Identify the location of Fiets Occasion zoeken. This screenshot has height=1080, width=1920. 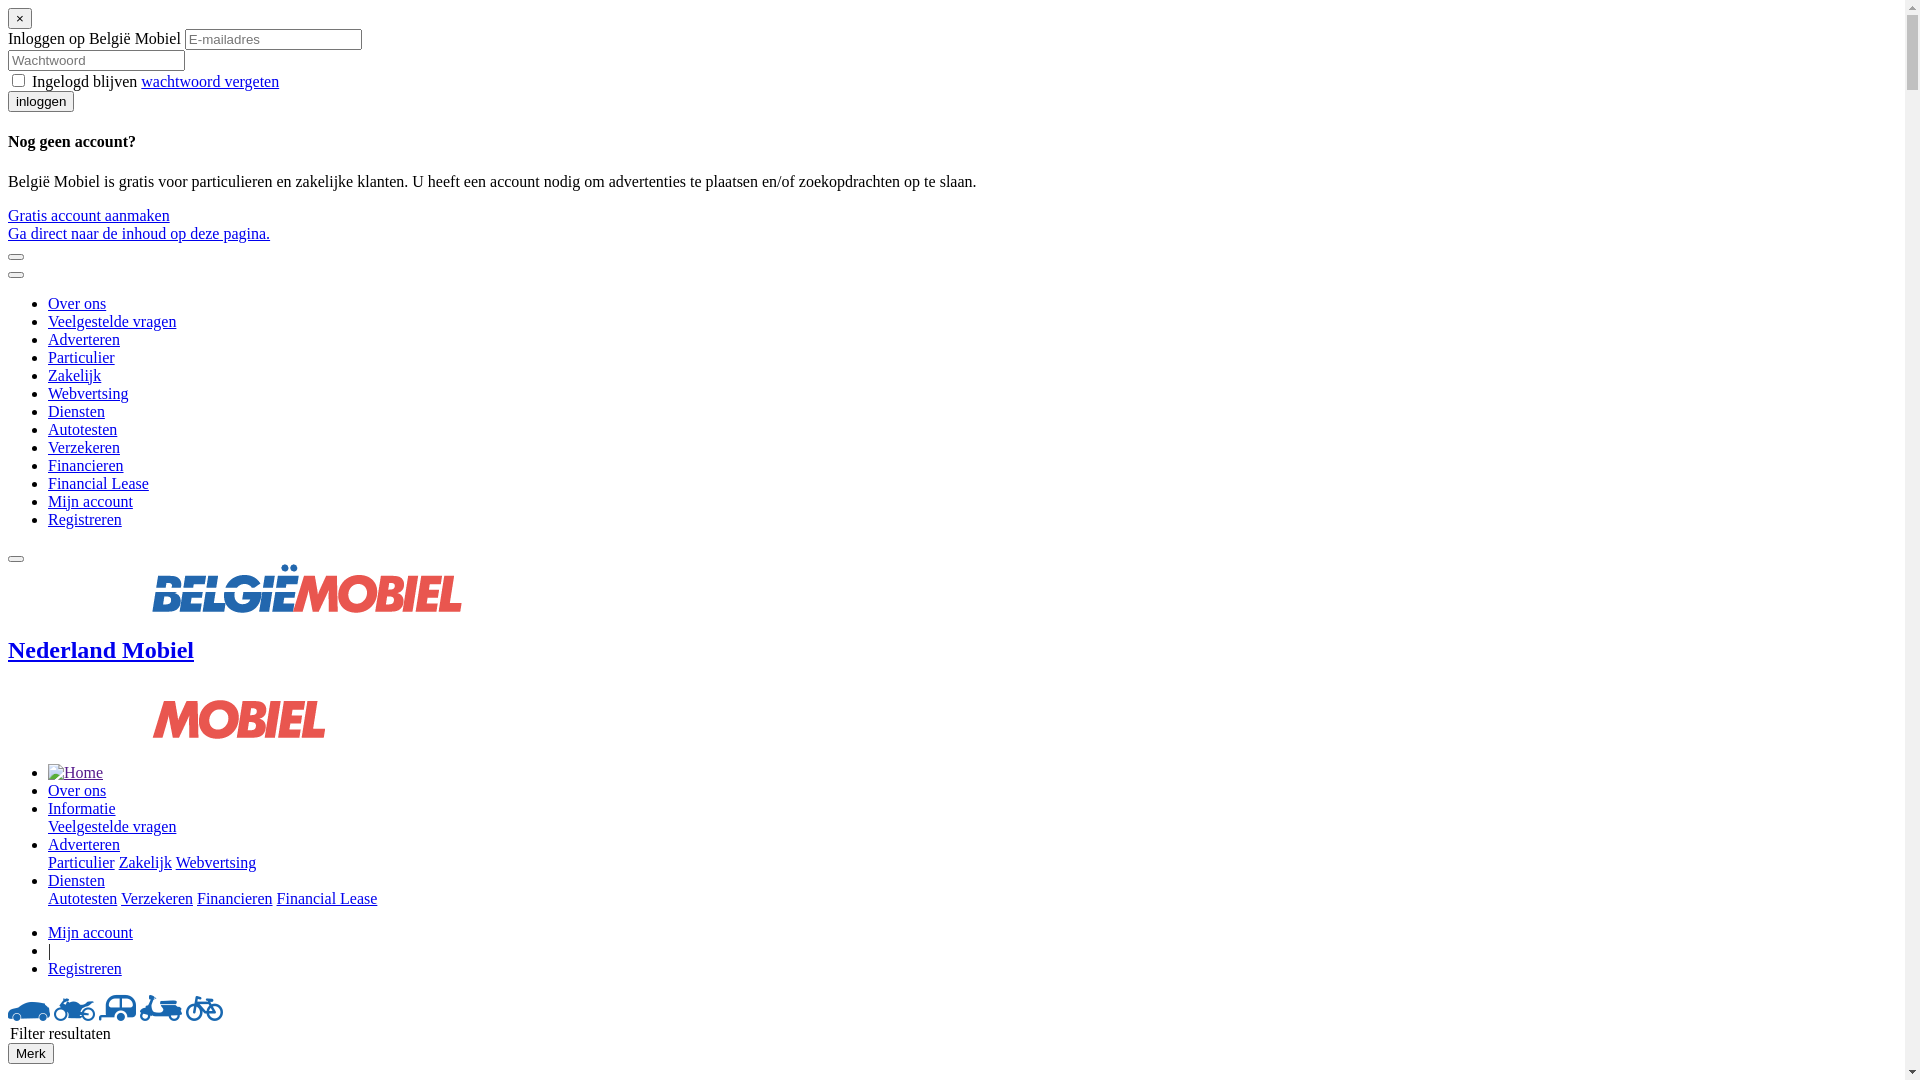
(204, 1016).